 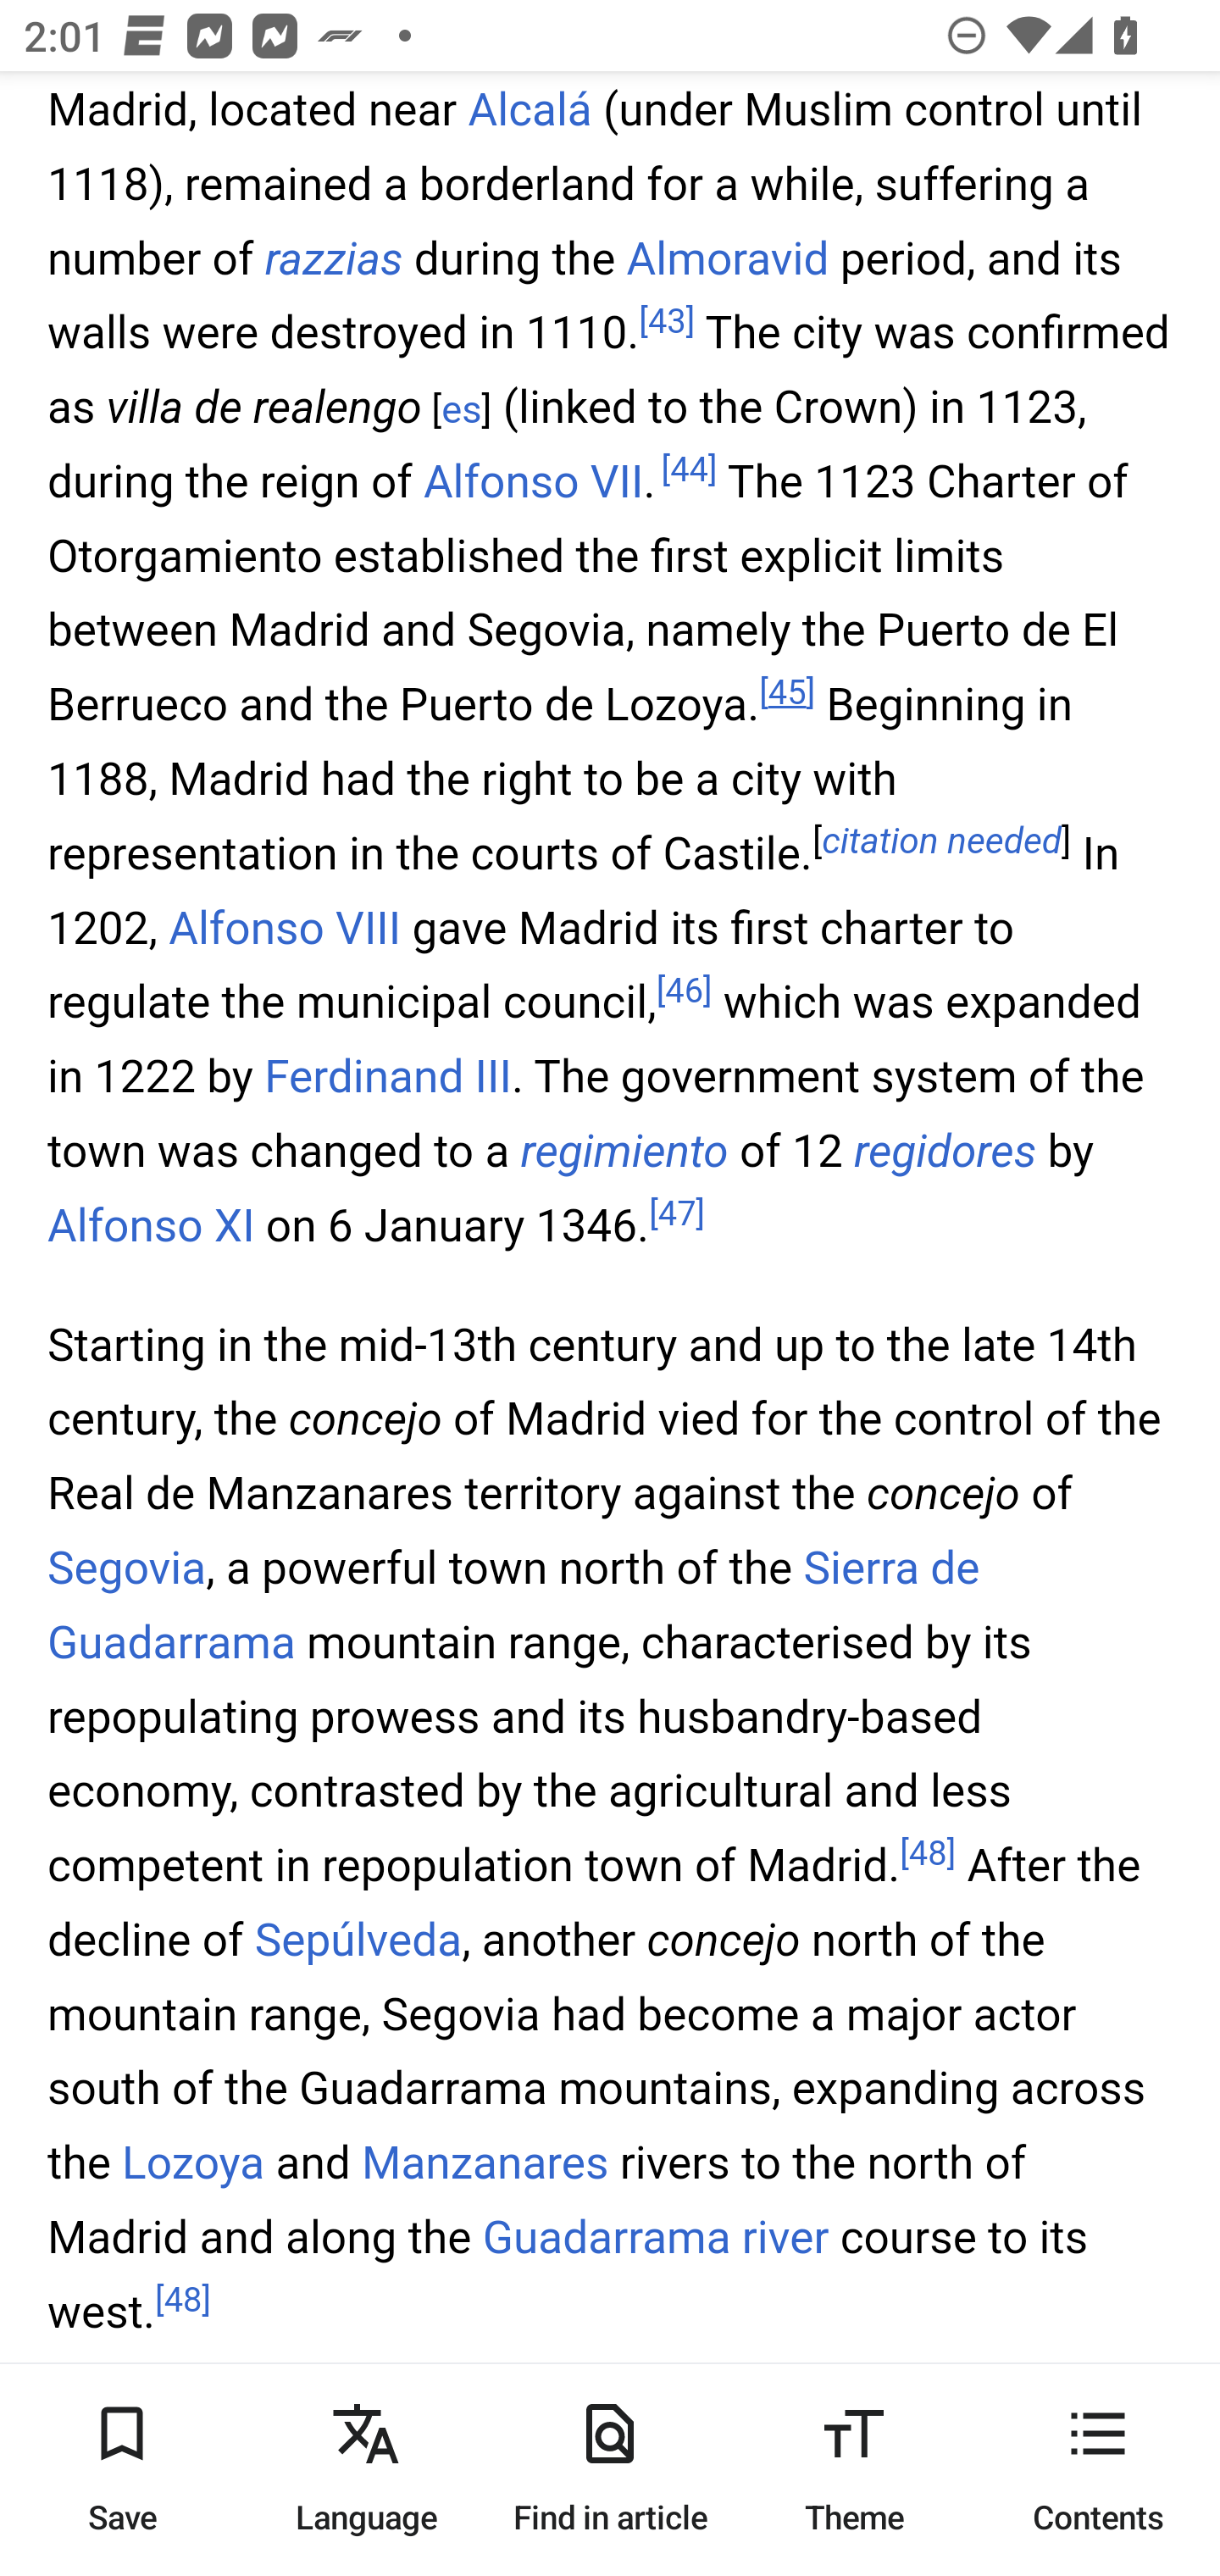 I want to click on [] [ 44 ], so click(x=689, y=471).